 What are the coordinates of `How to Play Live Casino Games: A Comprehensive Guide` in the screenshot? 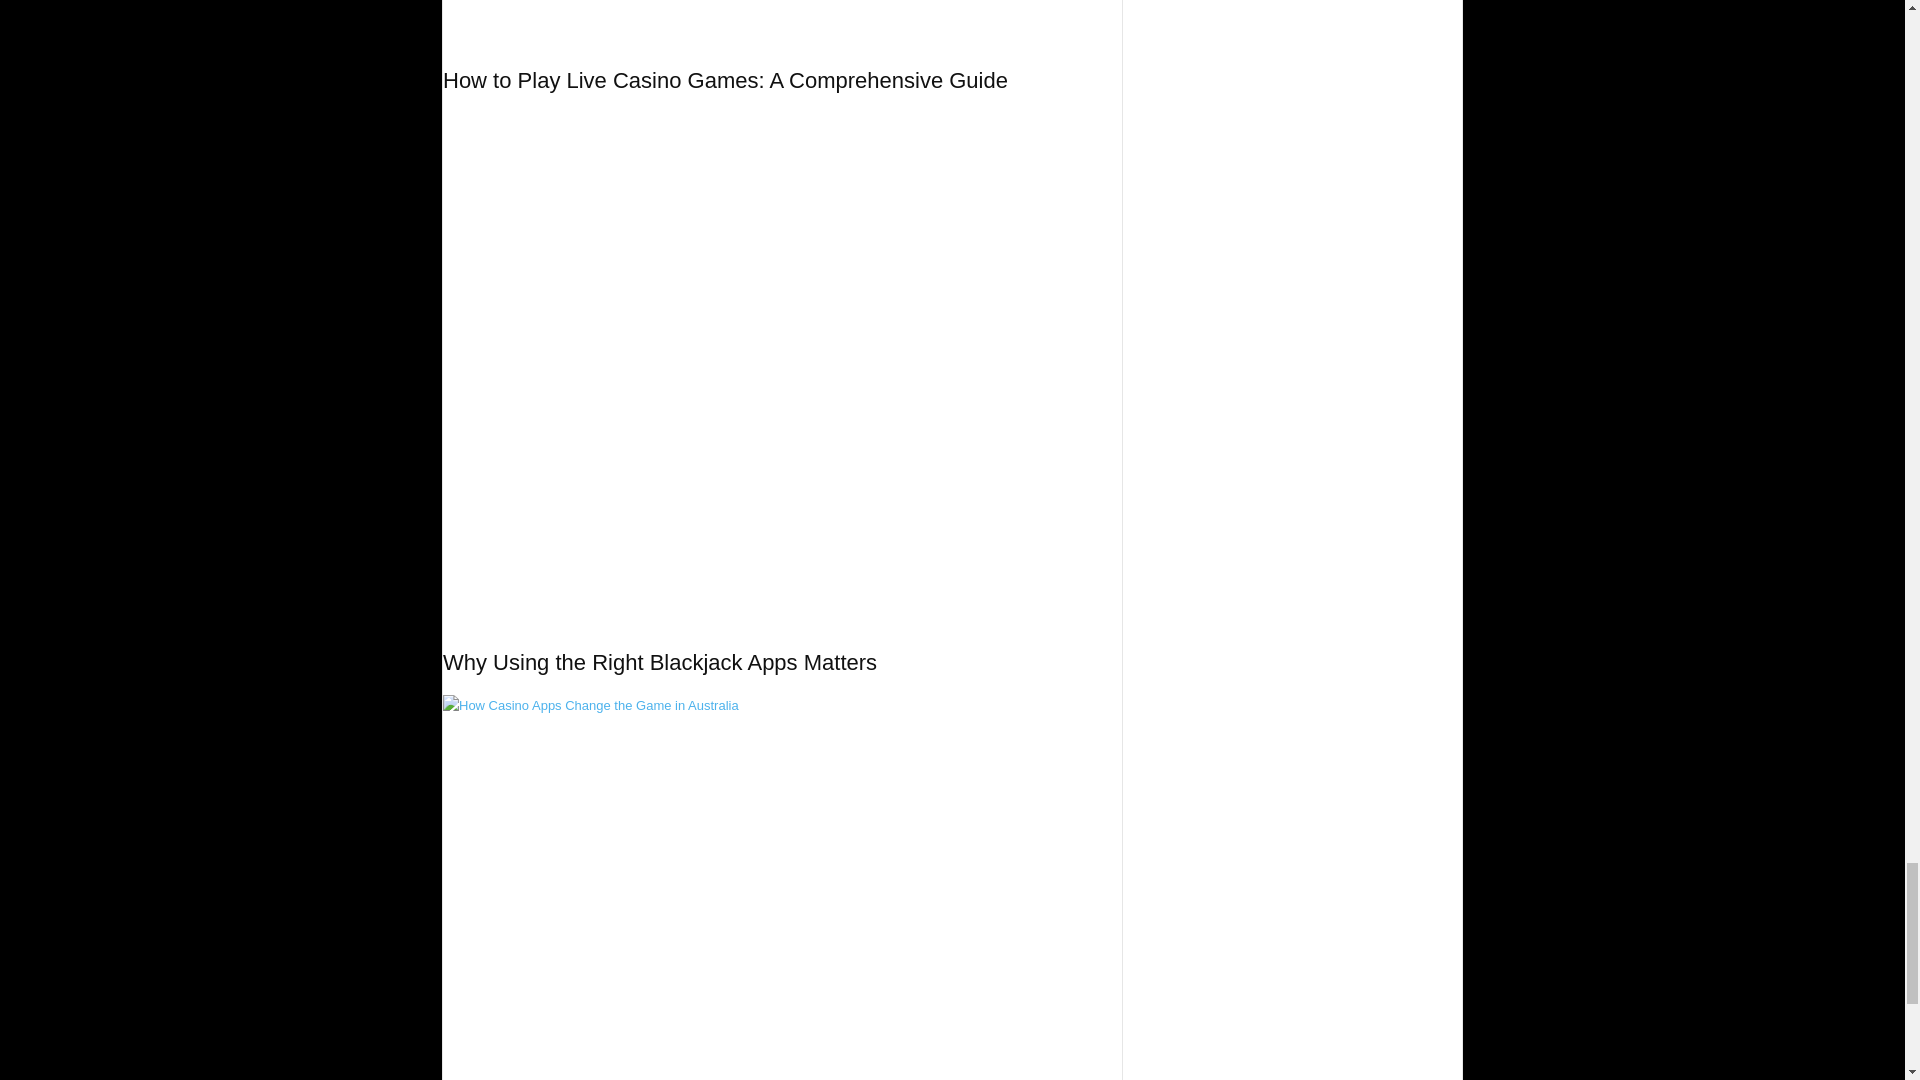 It's located at (782, 20).